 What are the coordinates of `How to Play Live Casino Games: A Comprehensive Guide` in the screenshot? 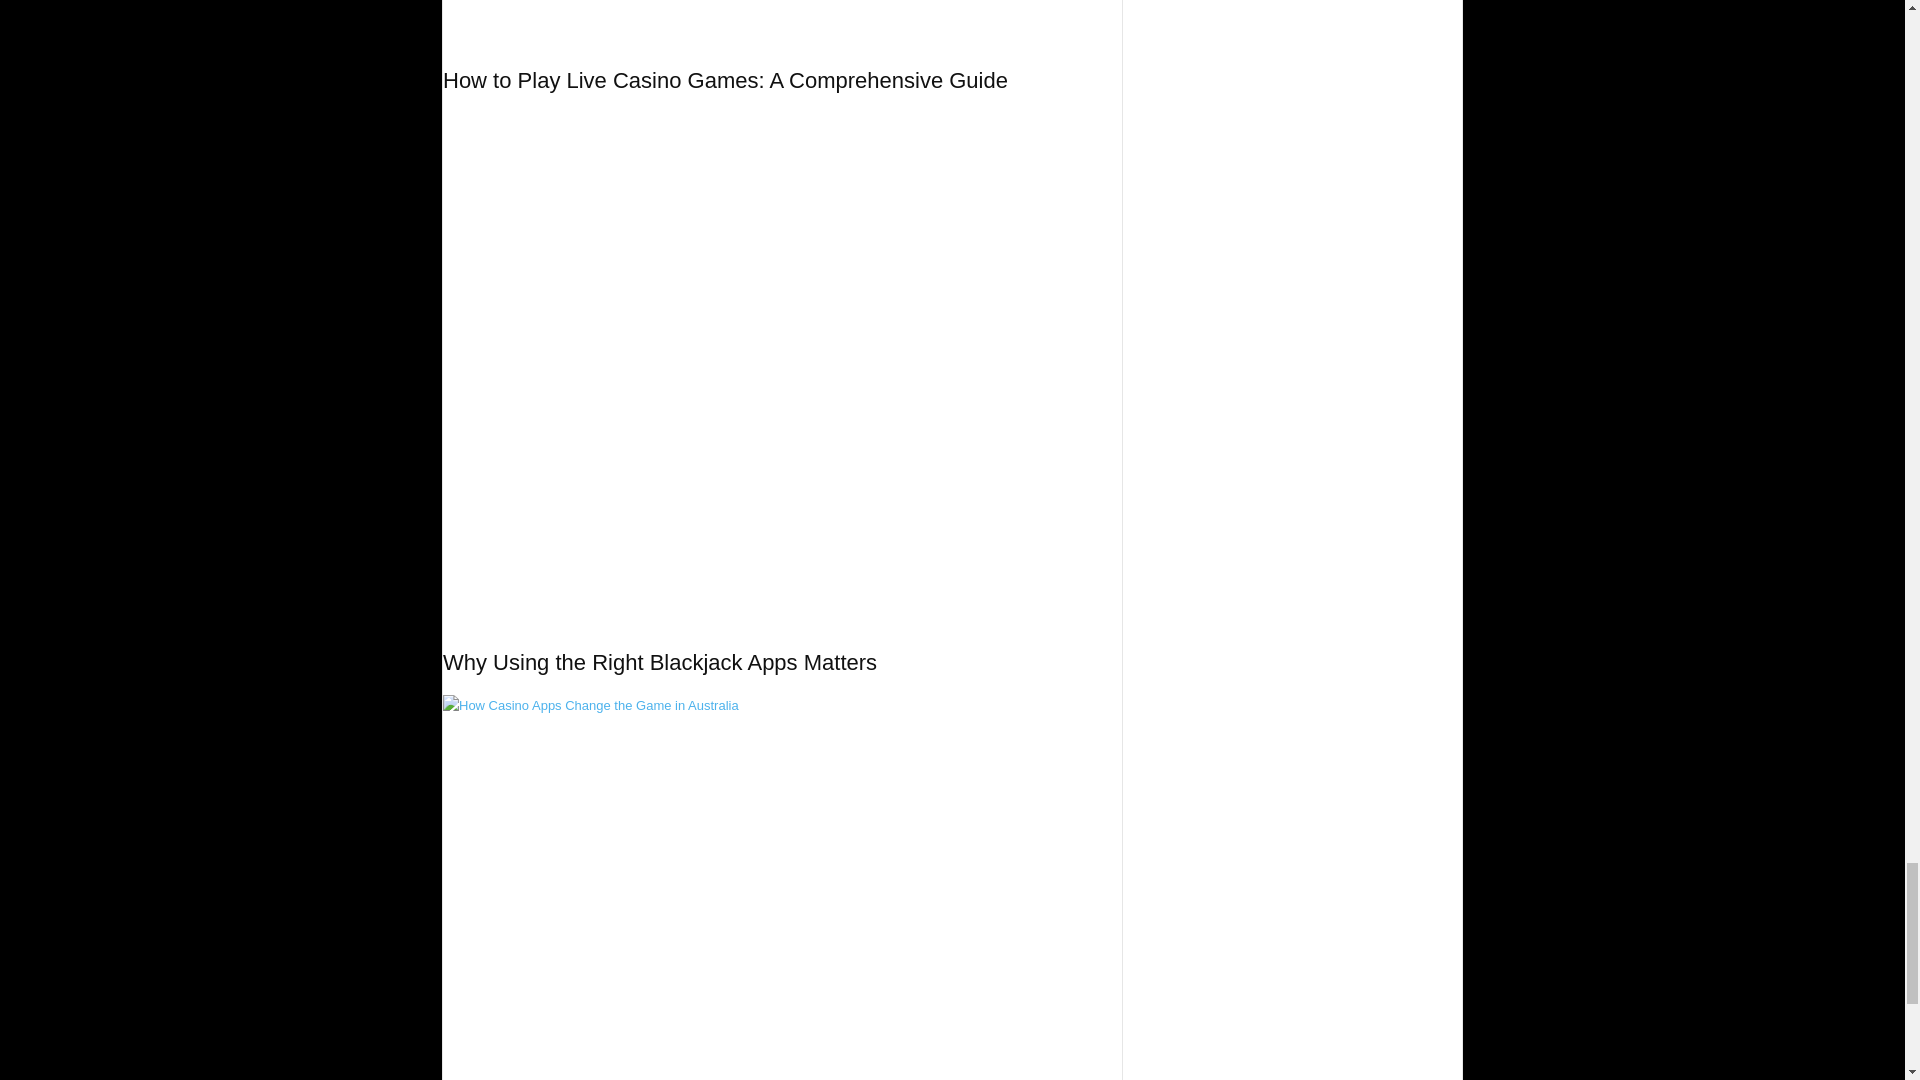 It's located at (782, 20).